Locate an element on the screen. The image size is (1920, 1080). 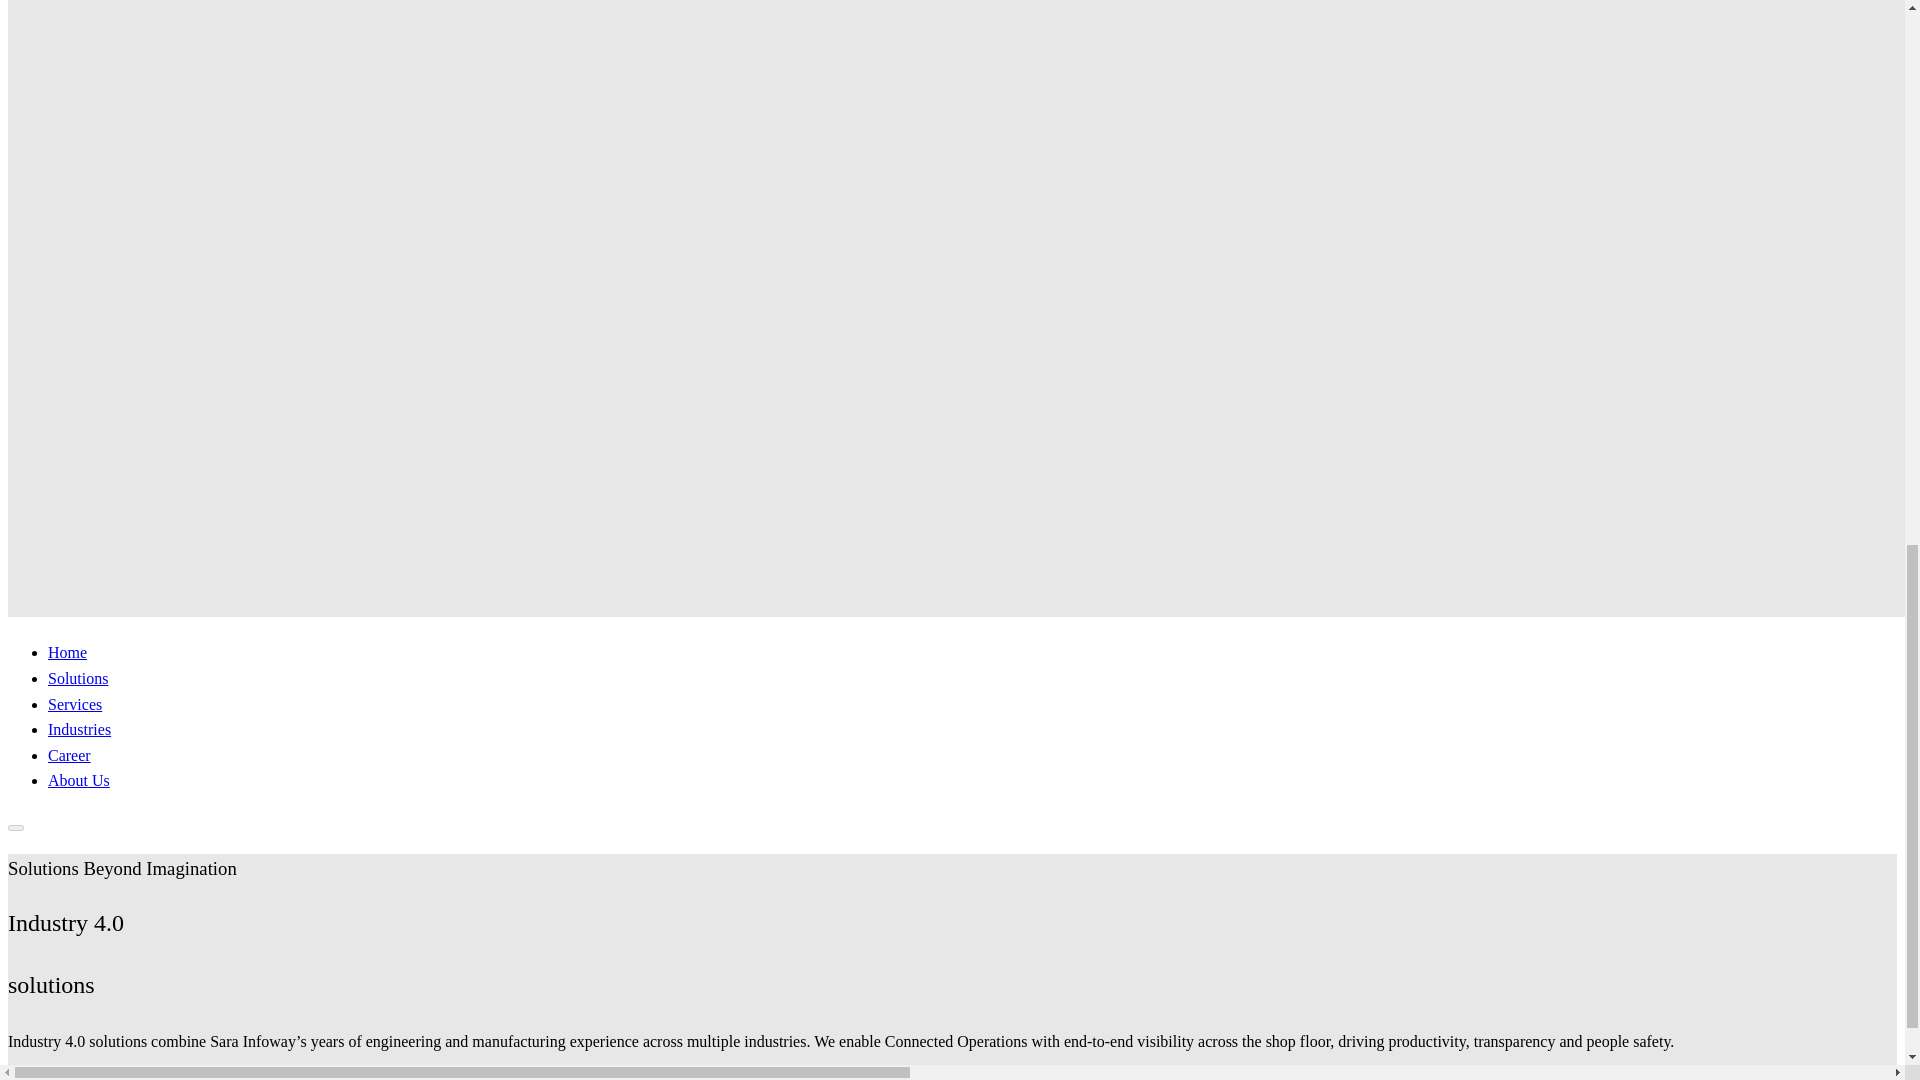
Home is located at coordinates (67, 652).